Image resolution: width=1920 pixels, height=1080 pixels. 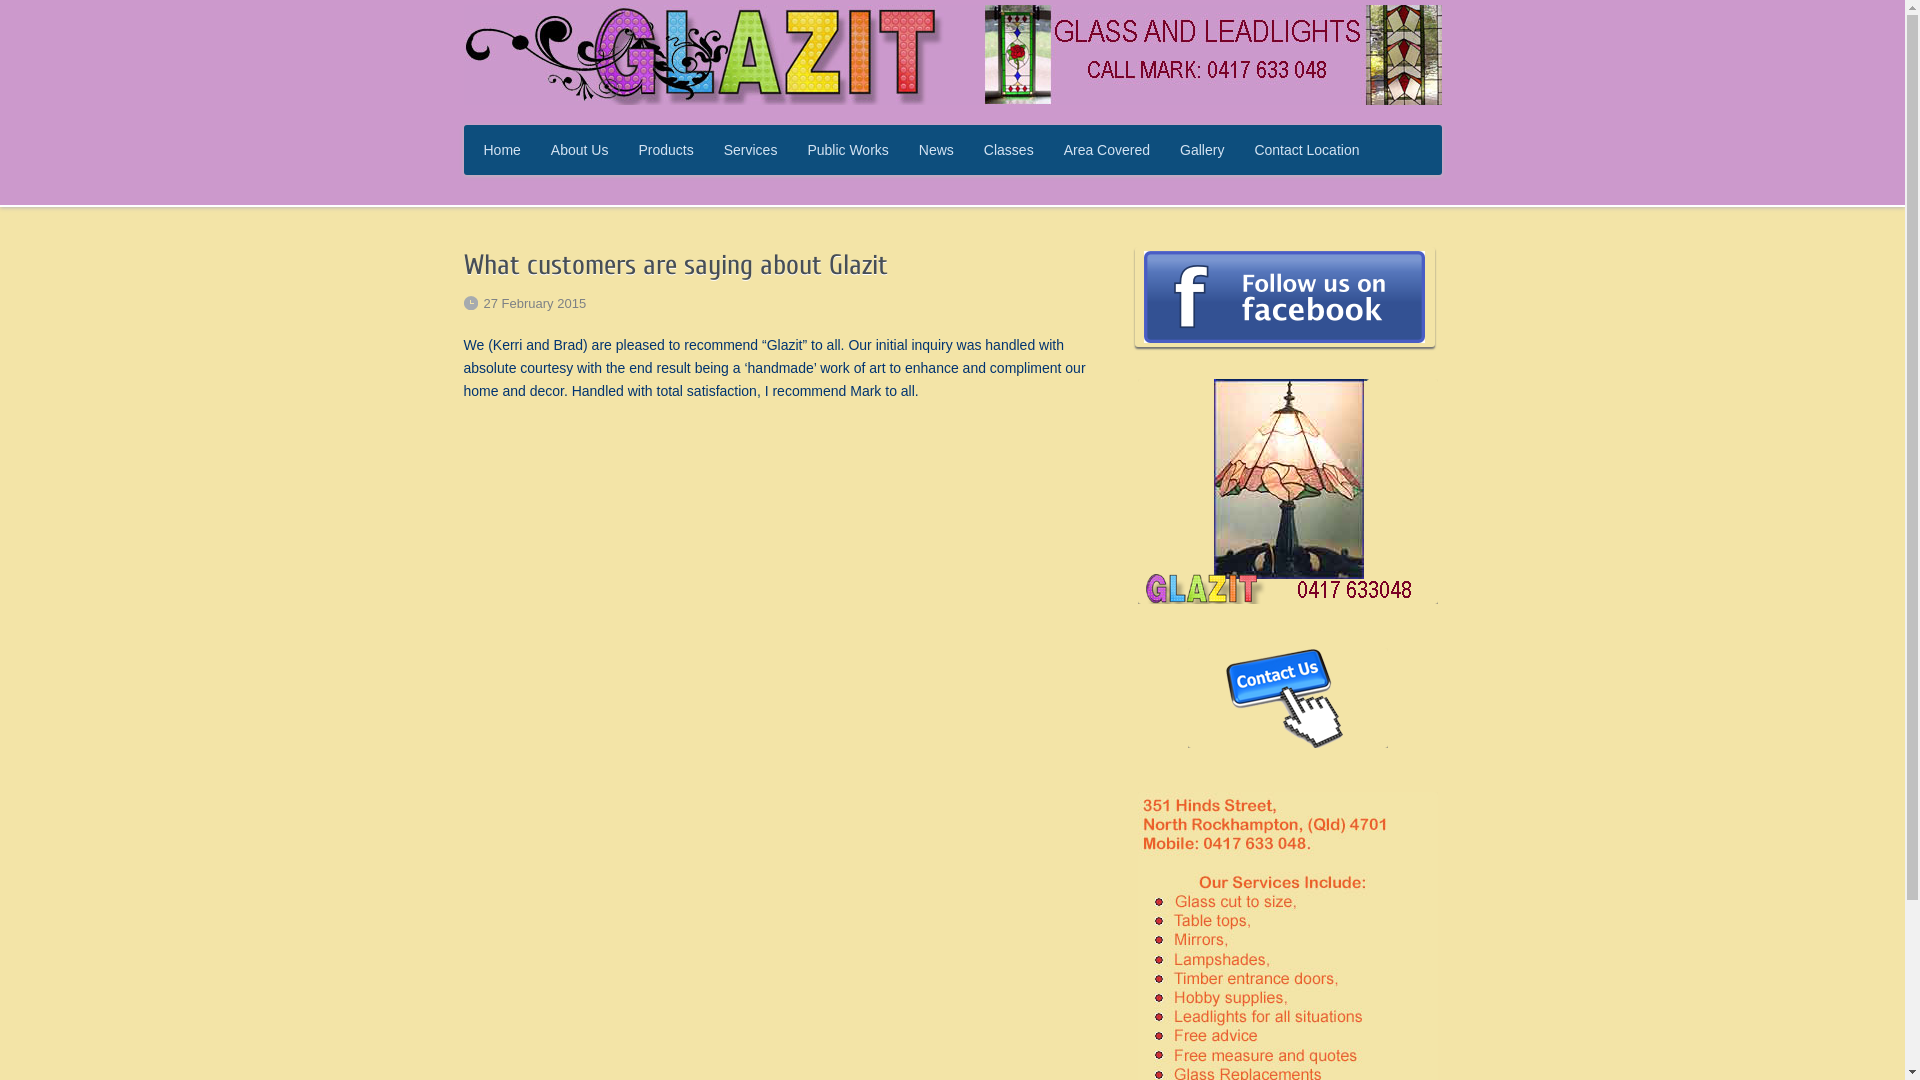 What do you see at coordinates (580, 150) in the screenshot?
I see `About Us` at bounding box center [580, 150].